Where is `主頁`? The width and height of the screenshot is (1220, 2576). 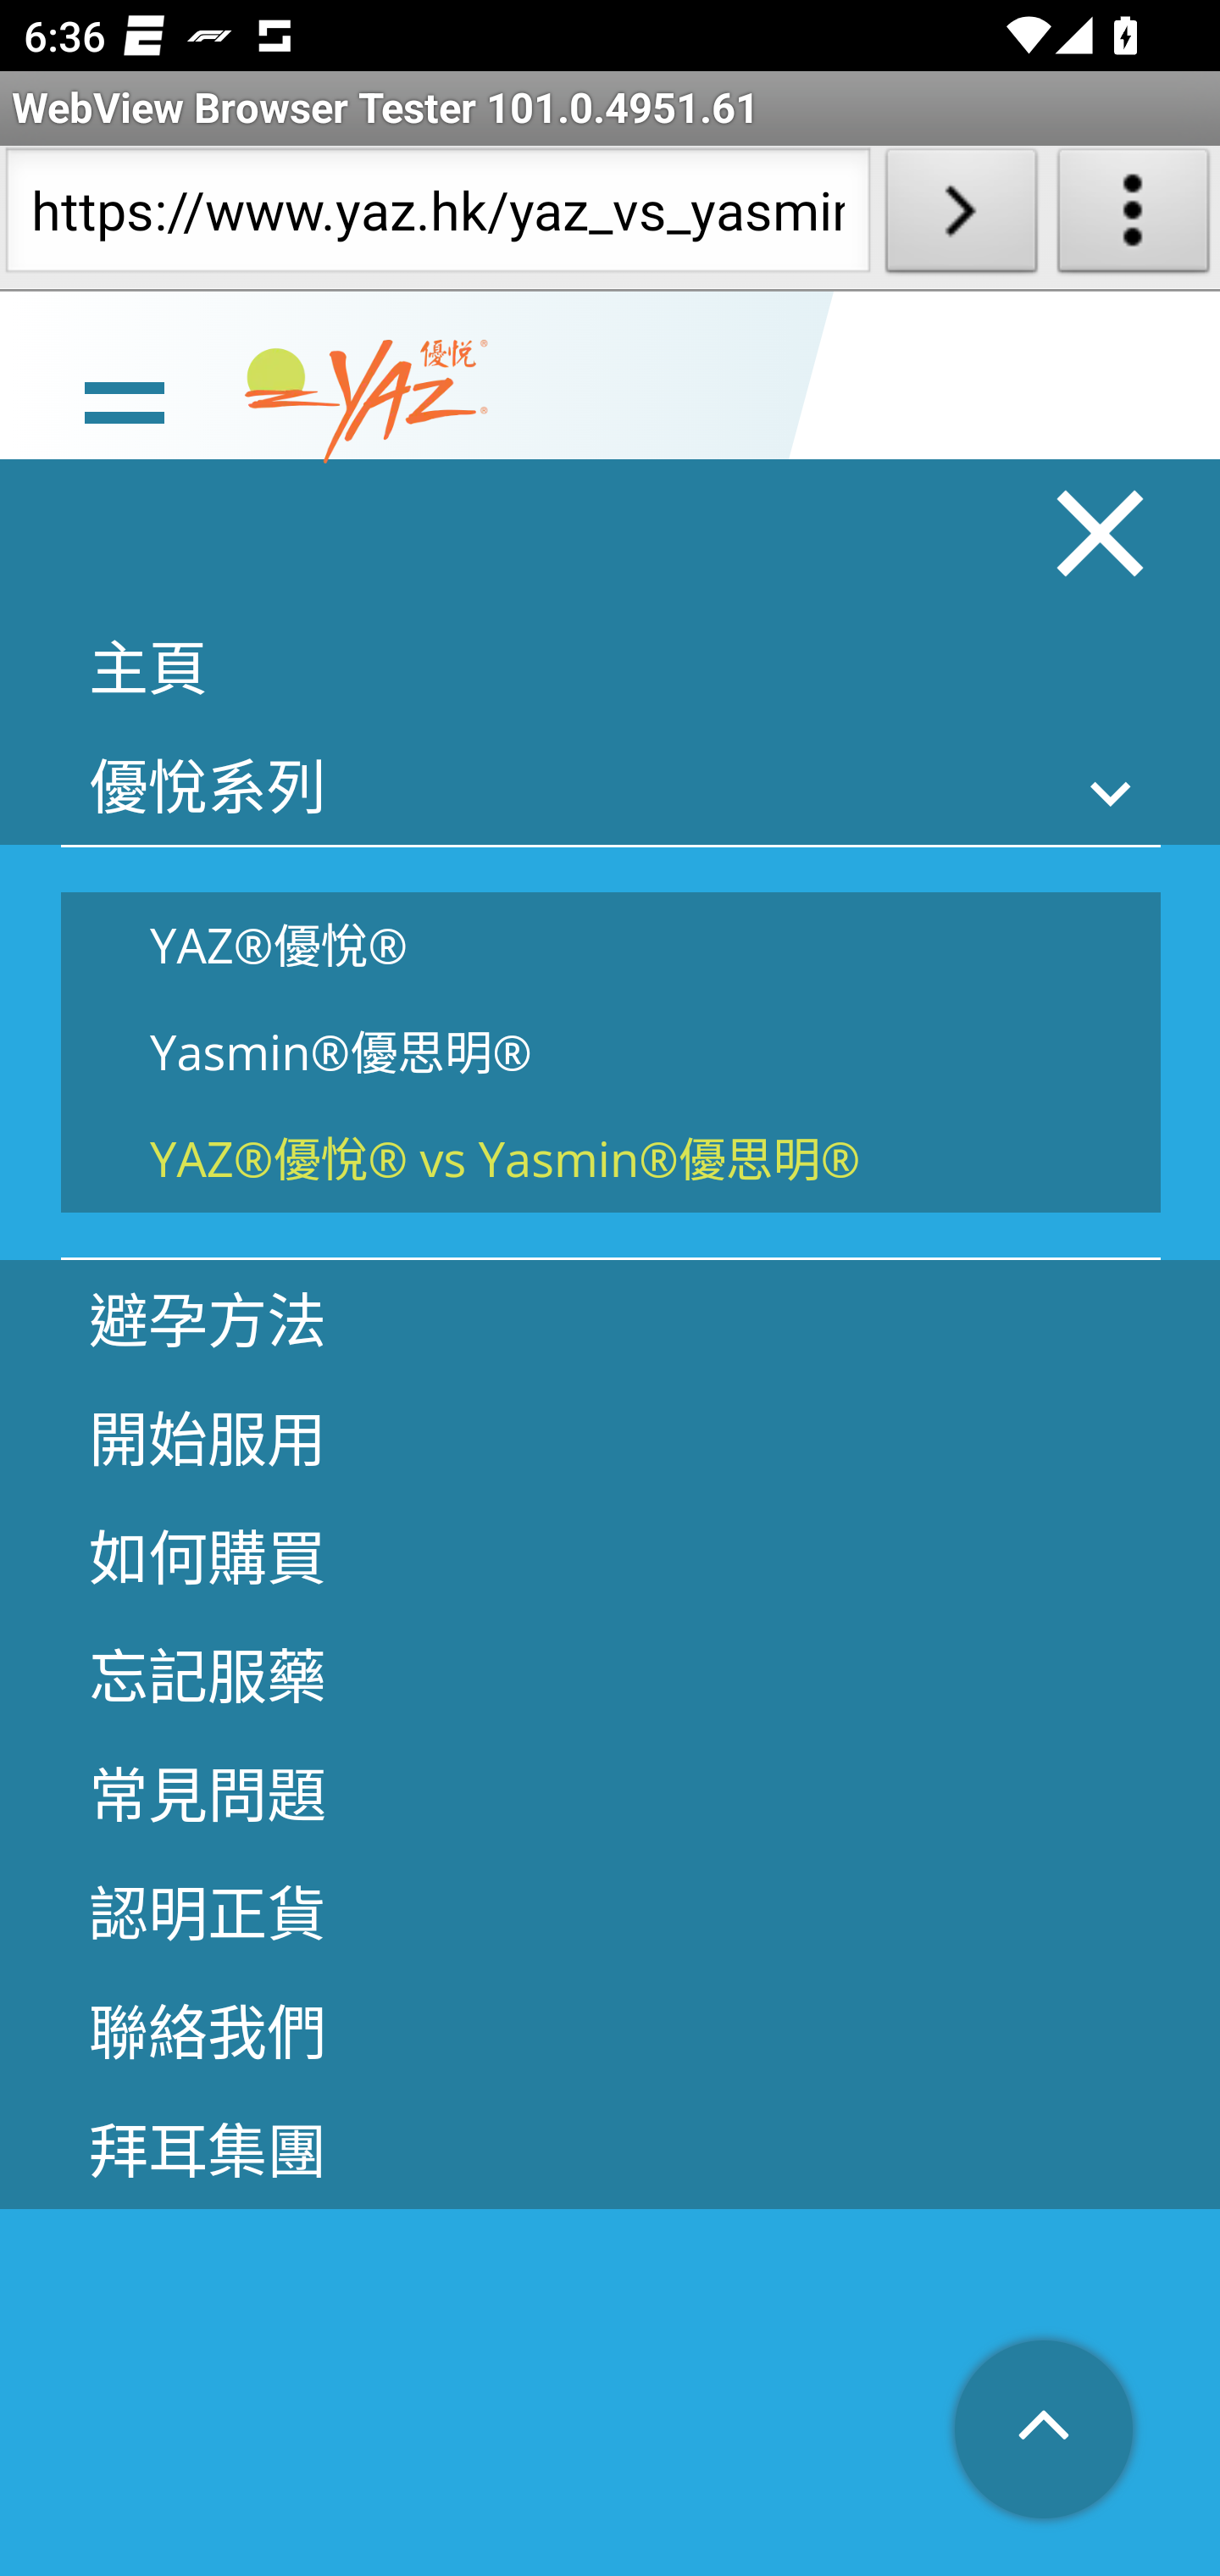
主頁 is located at coordinates (610, 667).